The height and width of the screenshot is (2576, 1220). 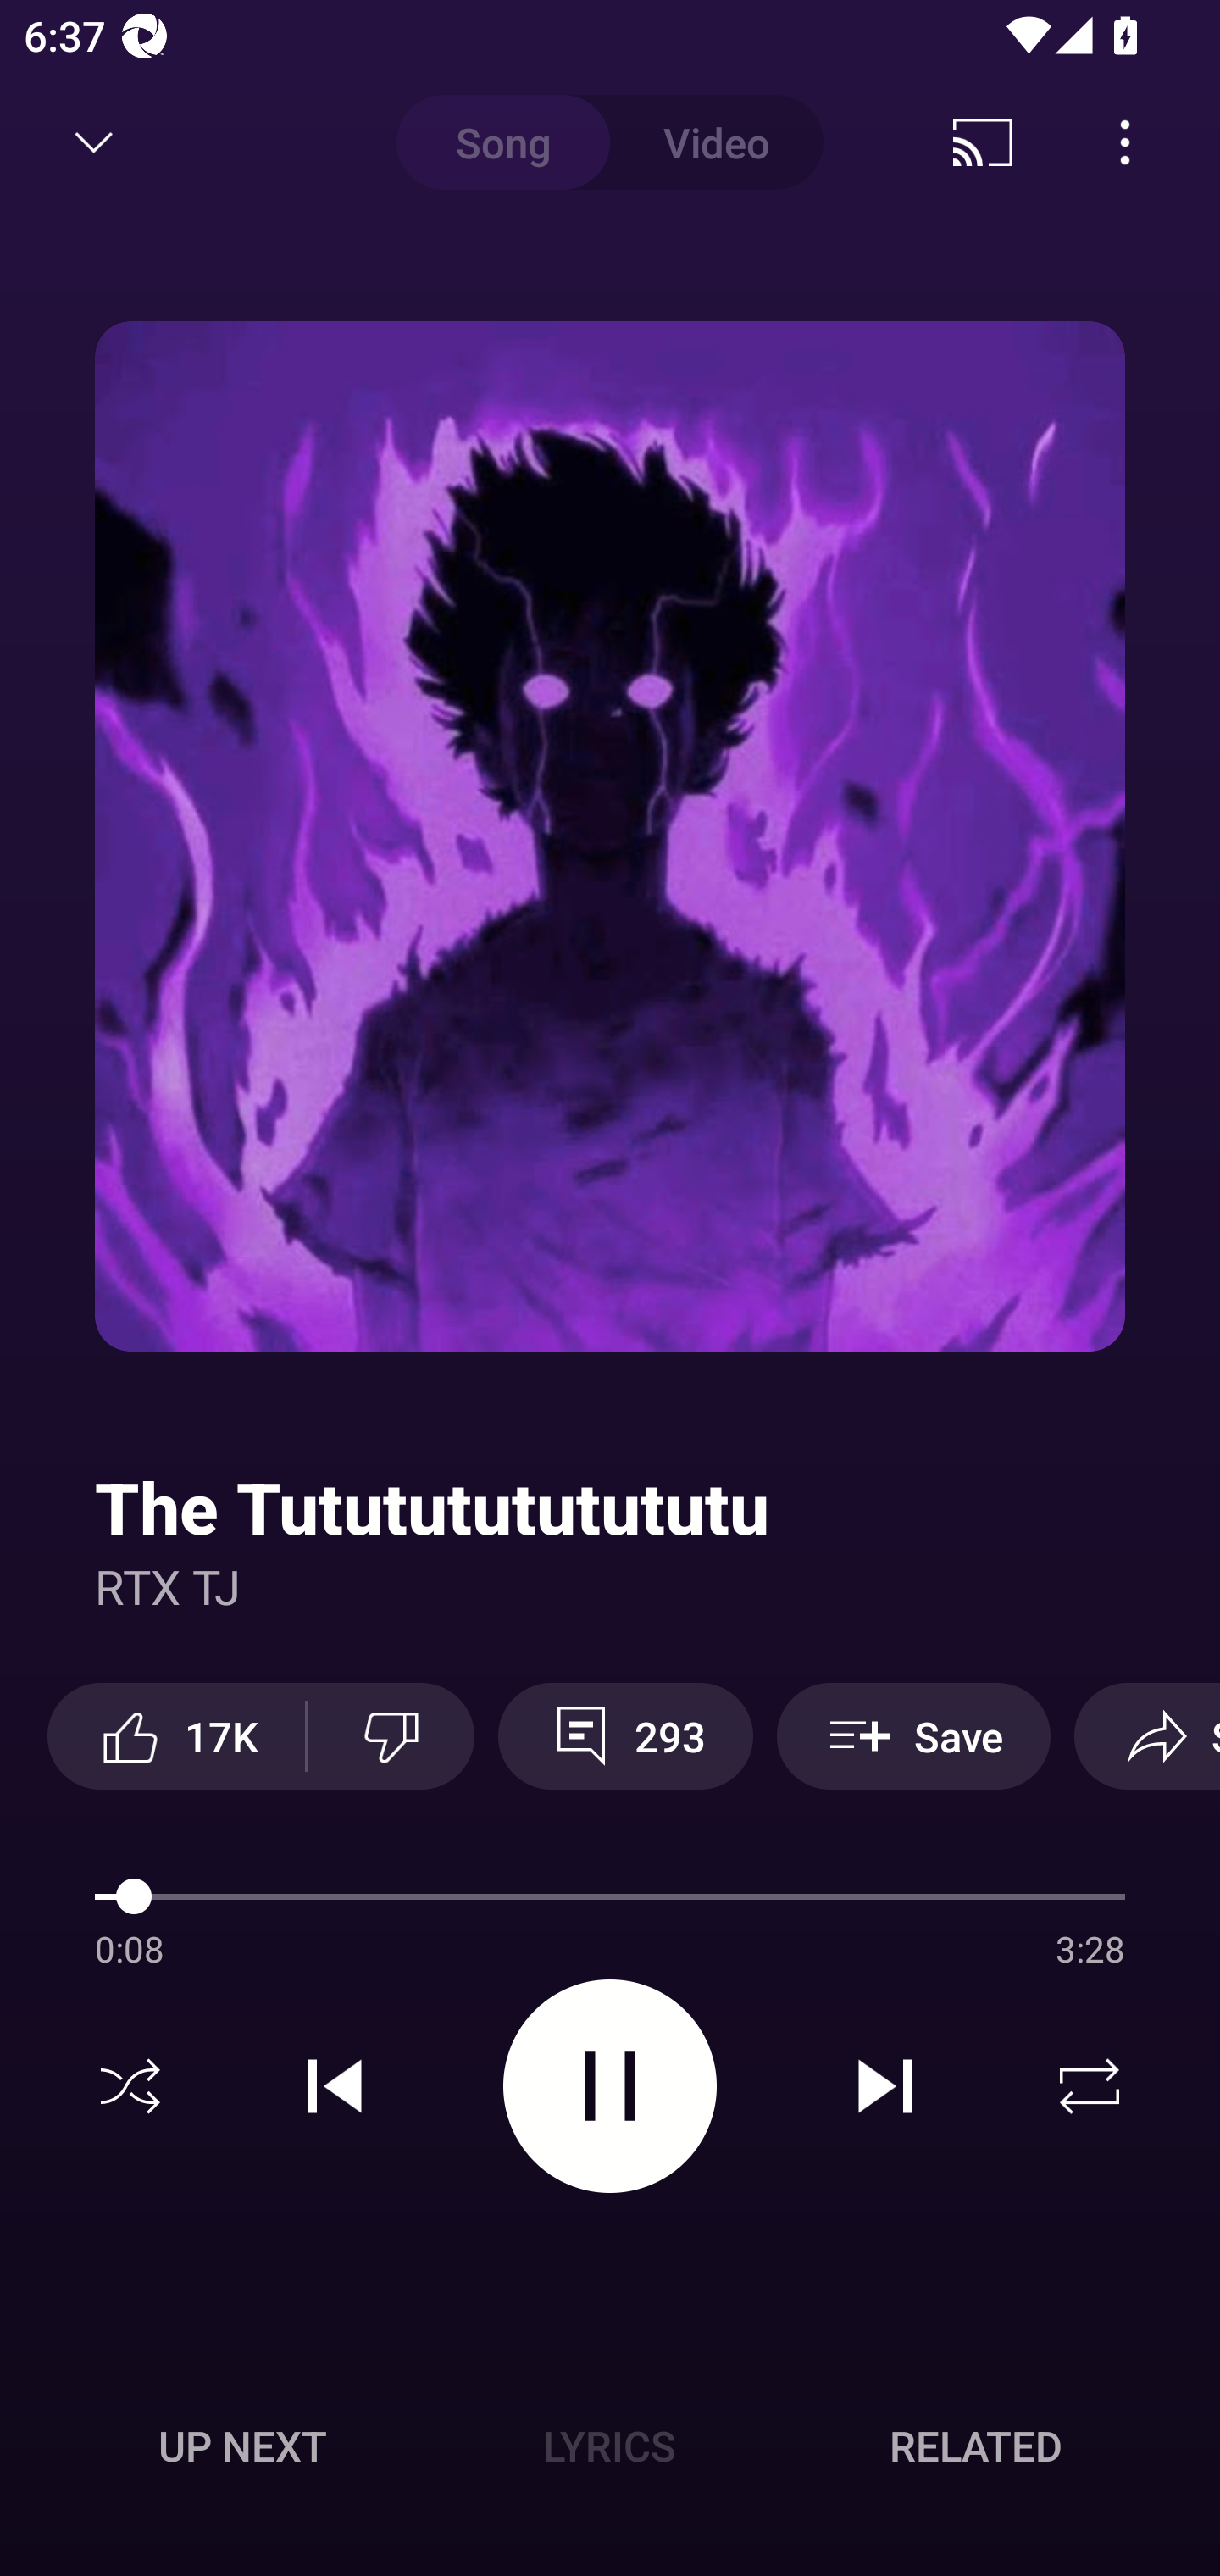 I want to click on 17K like this video along with 17,364 other people, so click(x=176, y=1735).